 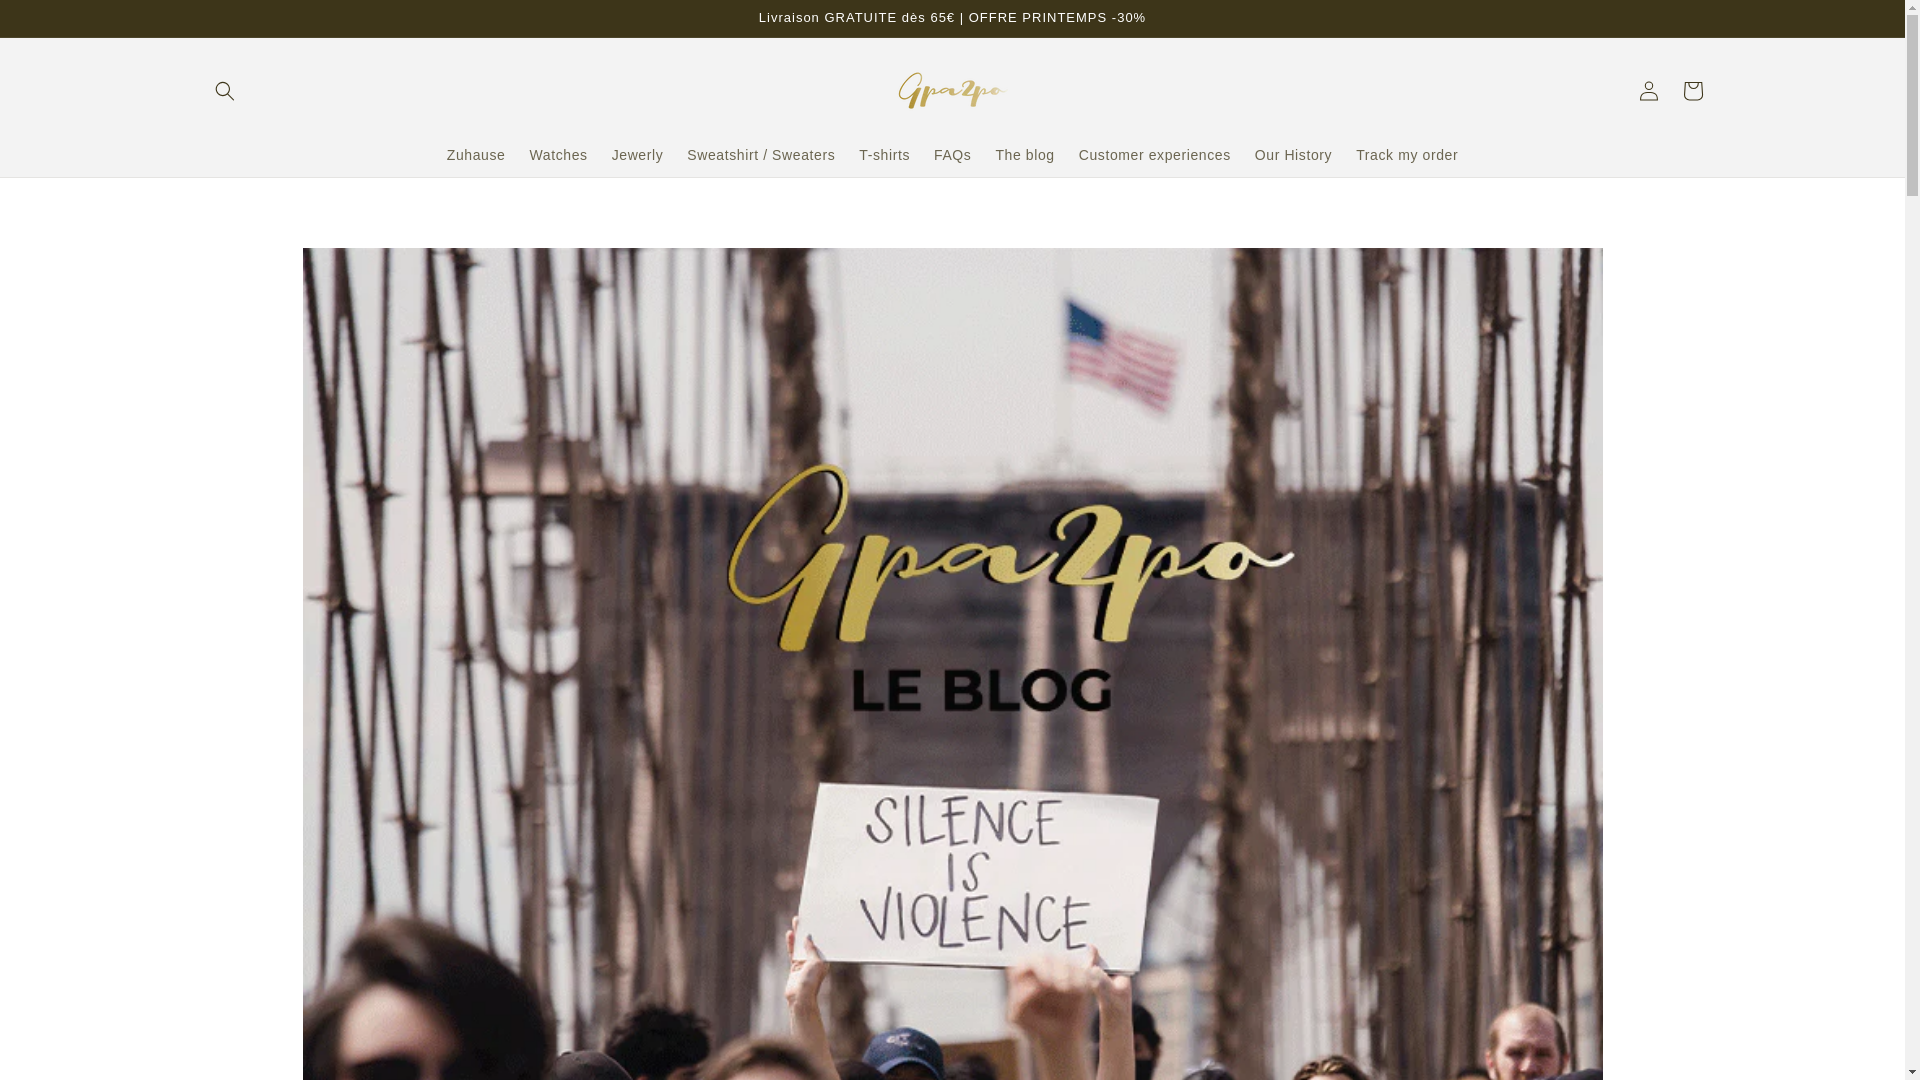 What do you see at coordinates (558, 154) in the screenshot?
I see `Watches` at bounding box center [558, 154].